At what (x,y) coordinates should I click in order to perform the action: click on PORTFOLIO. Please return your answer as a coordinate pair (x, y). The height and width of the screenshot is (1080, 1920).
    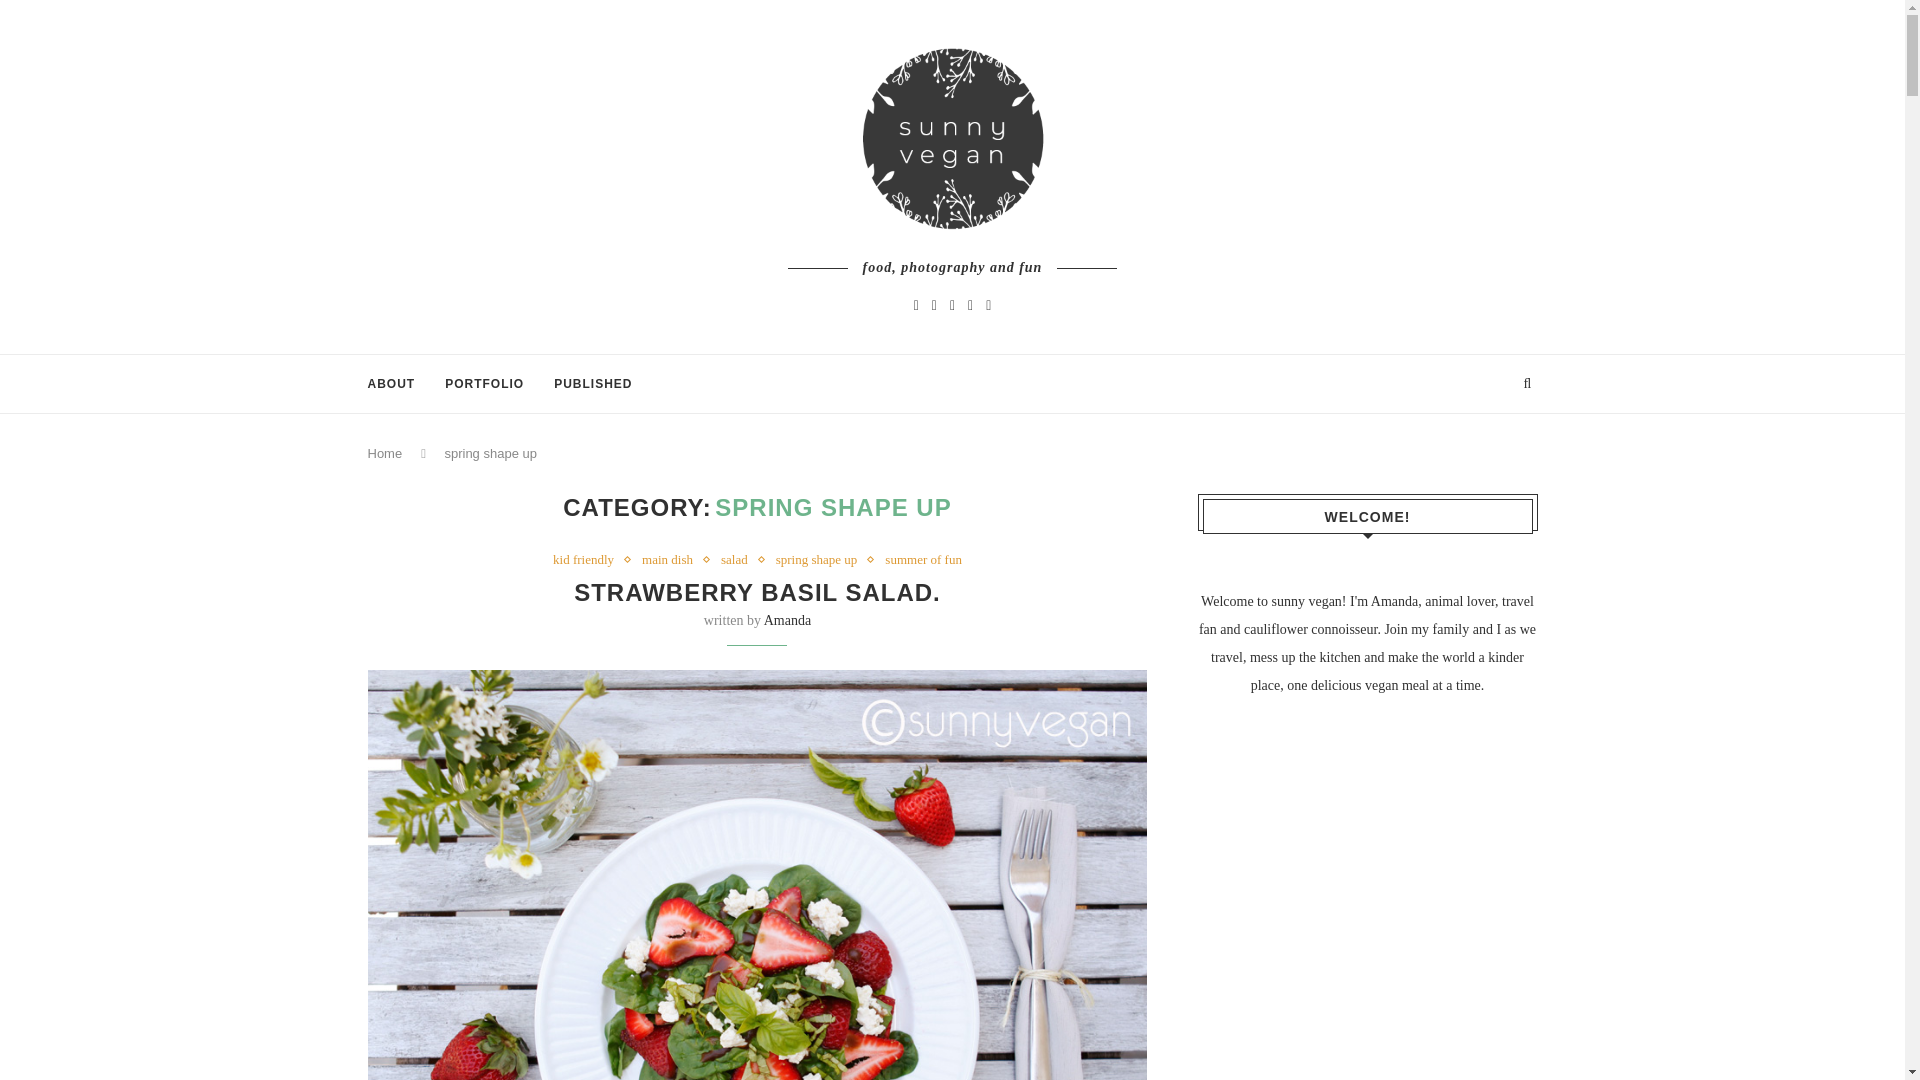
    Looking at the image, I should click on (484, 384).